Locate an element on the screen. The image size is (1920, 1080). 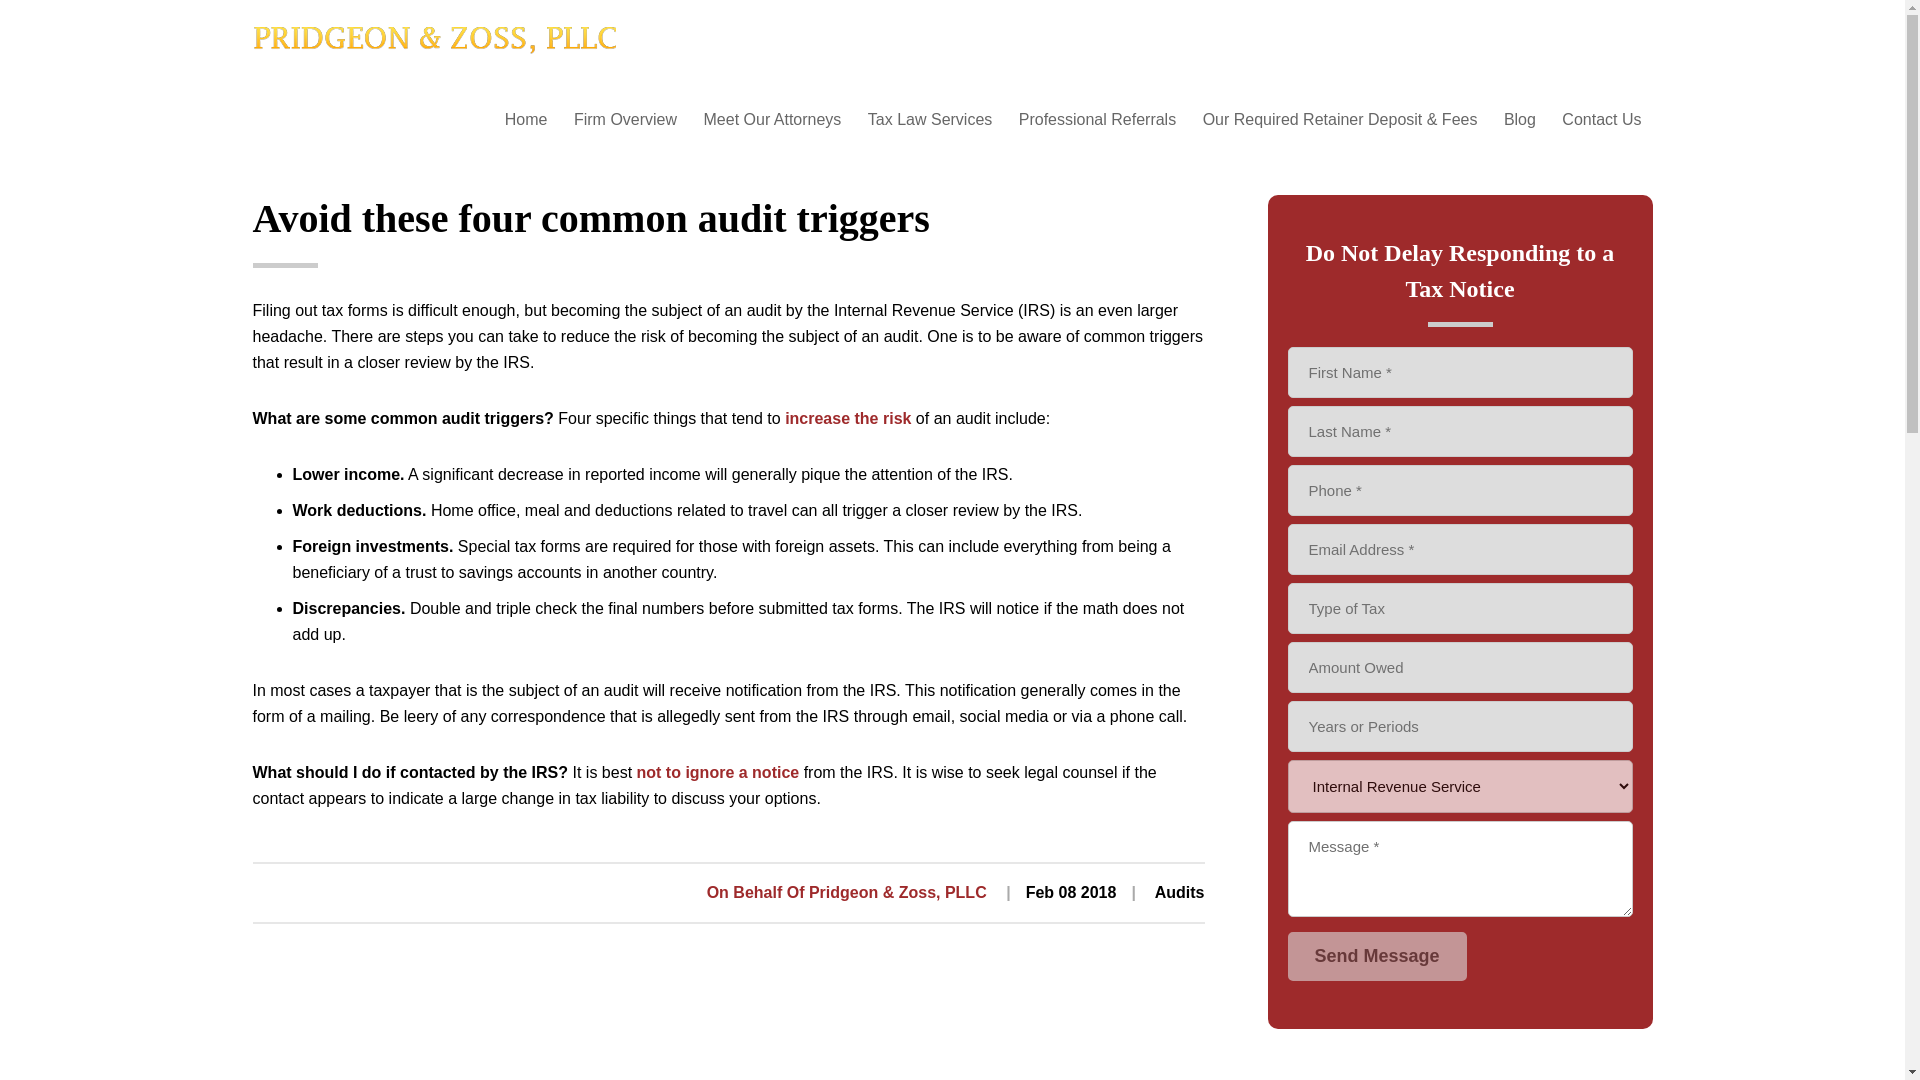
Audits is located at coordinates (345, 100).